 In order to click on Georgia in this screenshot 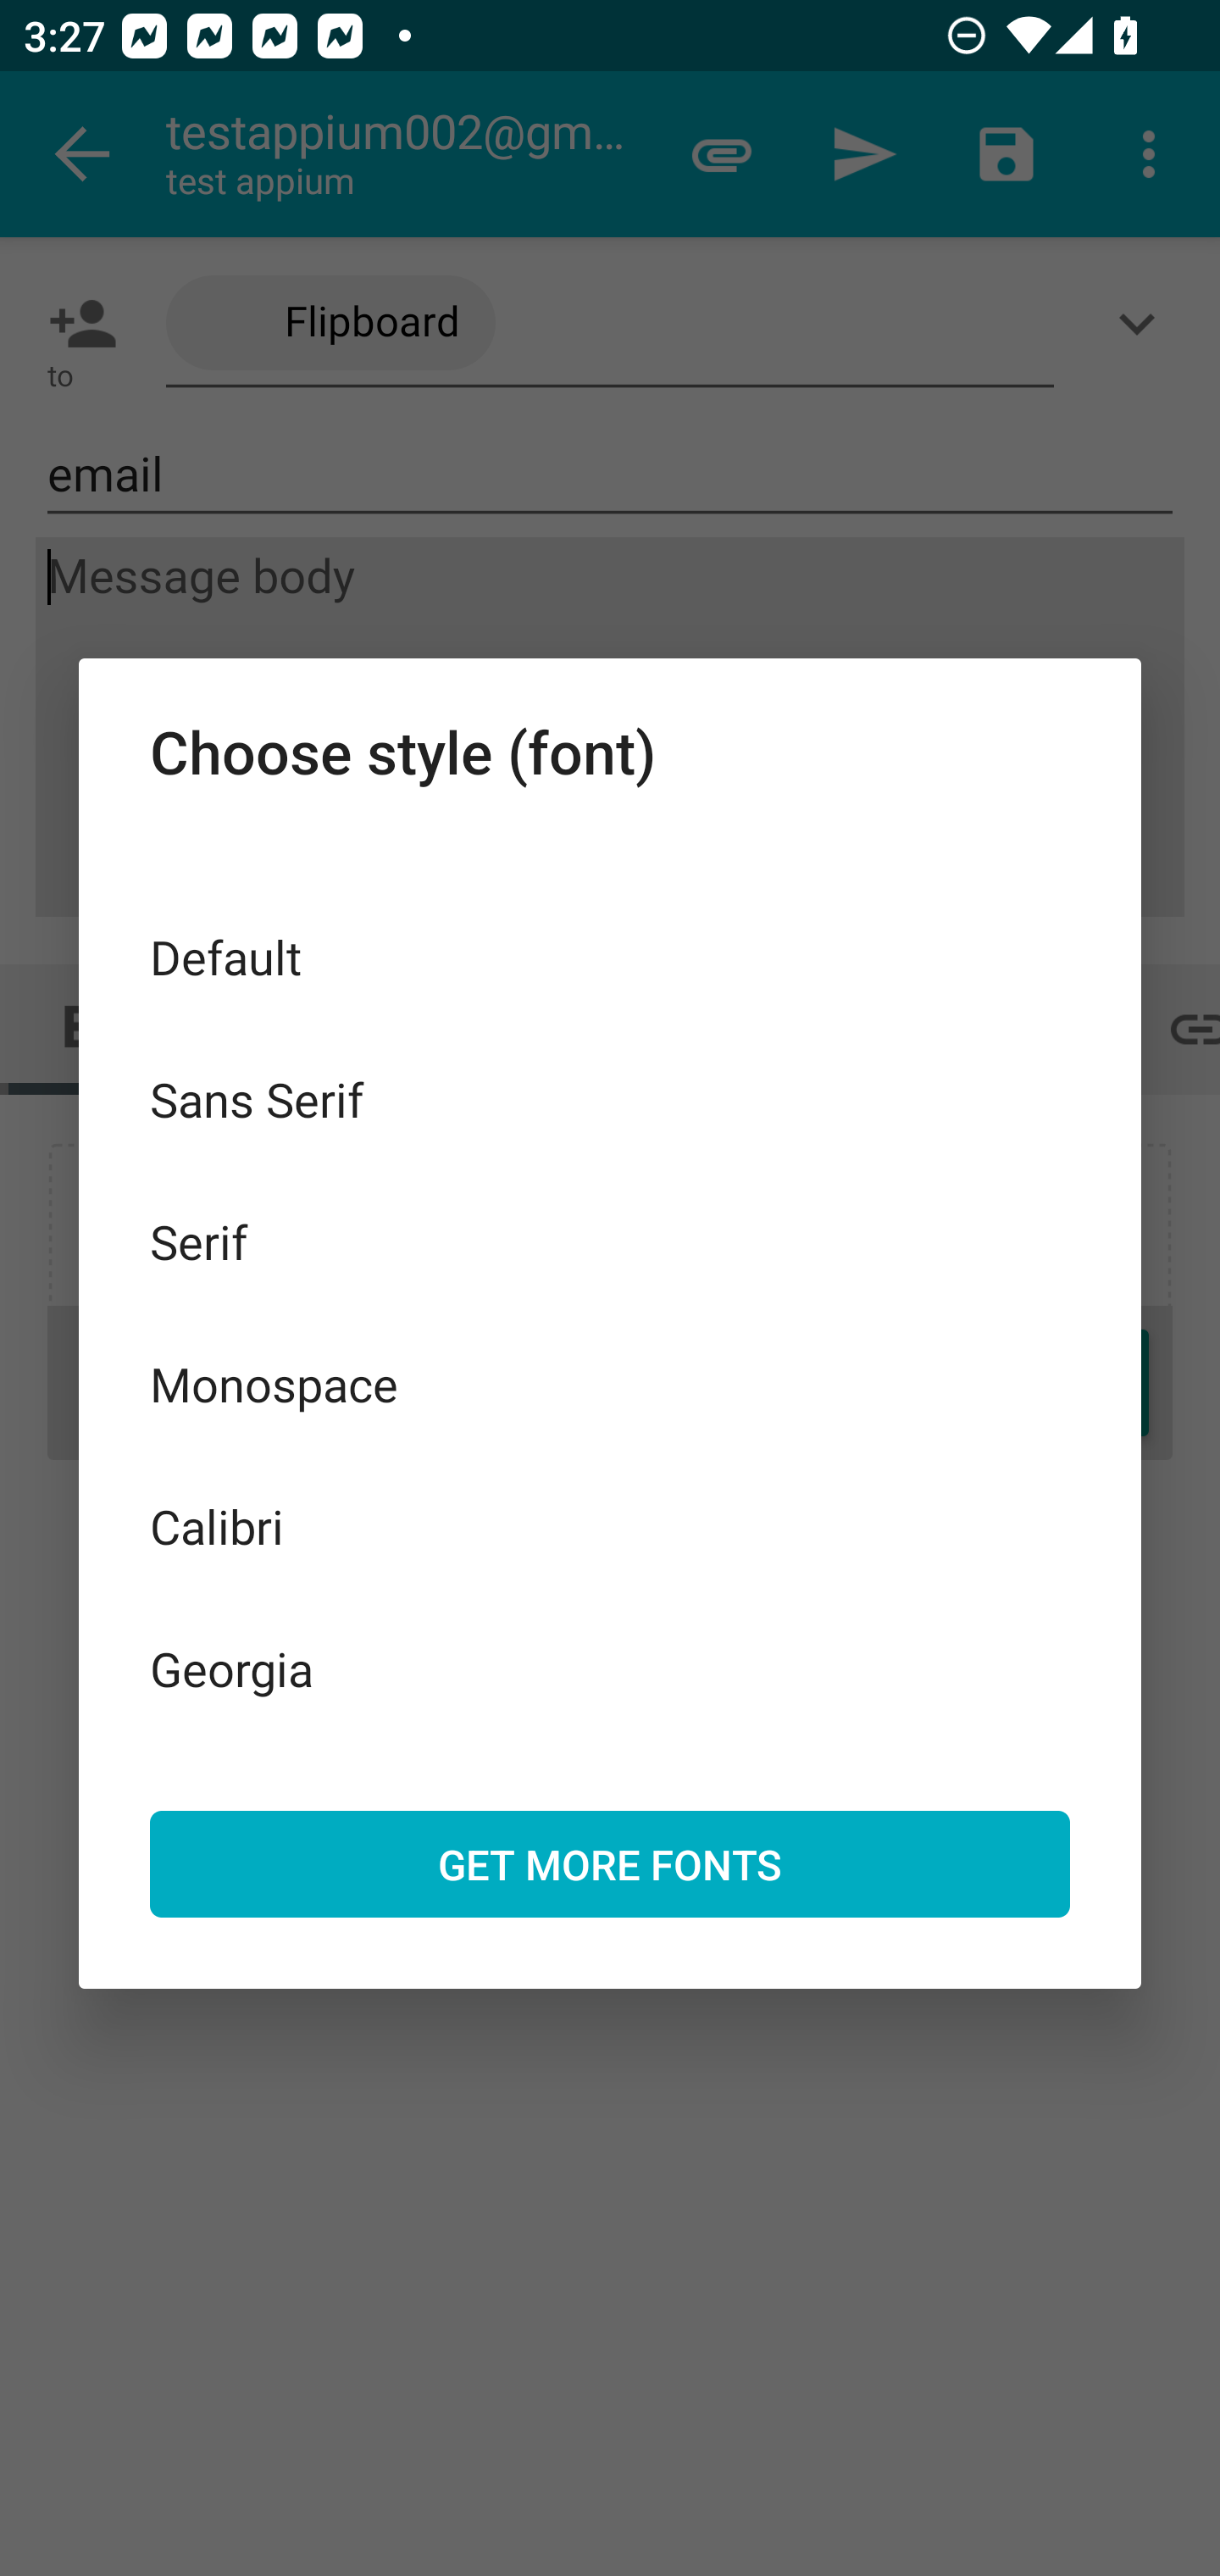, I will do `click(610, 1668)`.